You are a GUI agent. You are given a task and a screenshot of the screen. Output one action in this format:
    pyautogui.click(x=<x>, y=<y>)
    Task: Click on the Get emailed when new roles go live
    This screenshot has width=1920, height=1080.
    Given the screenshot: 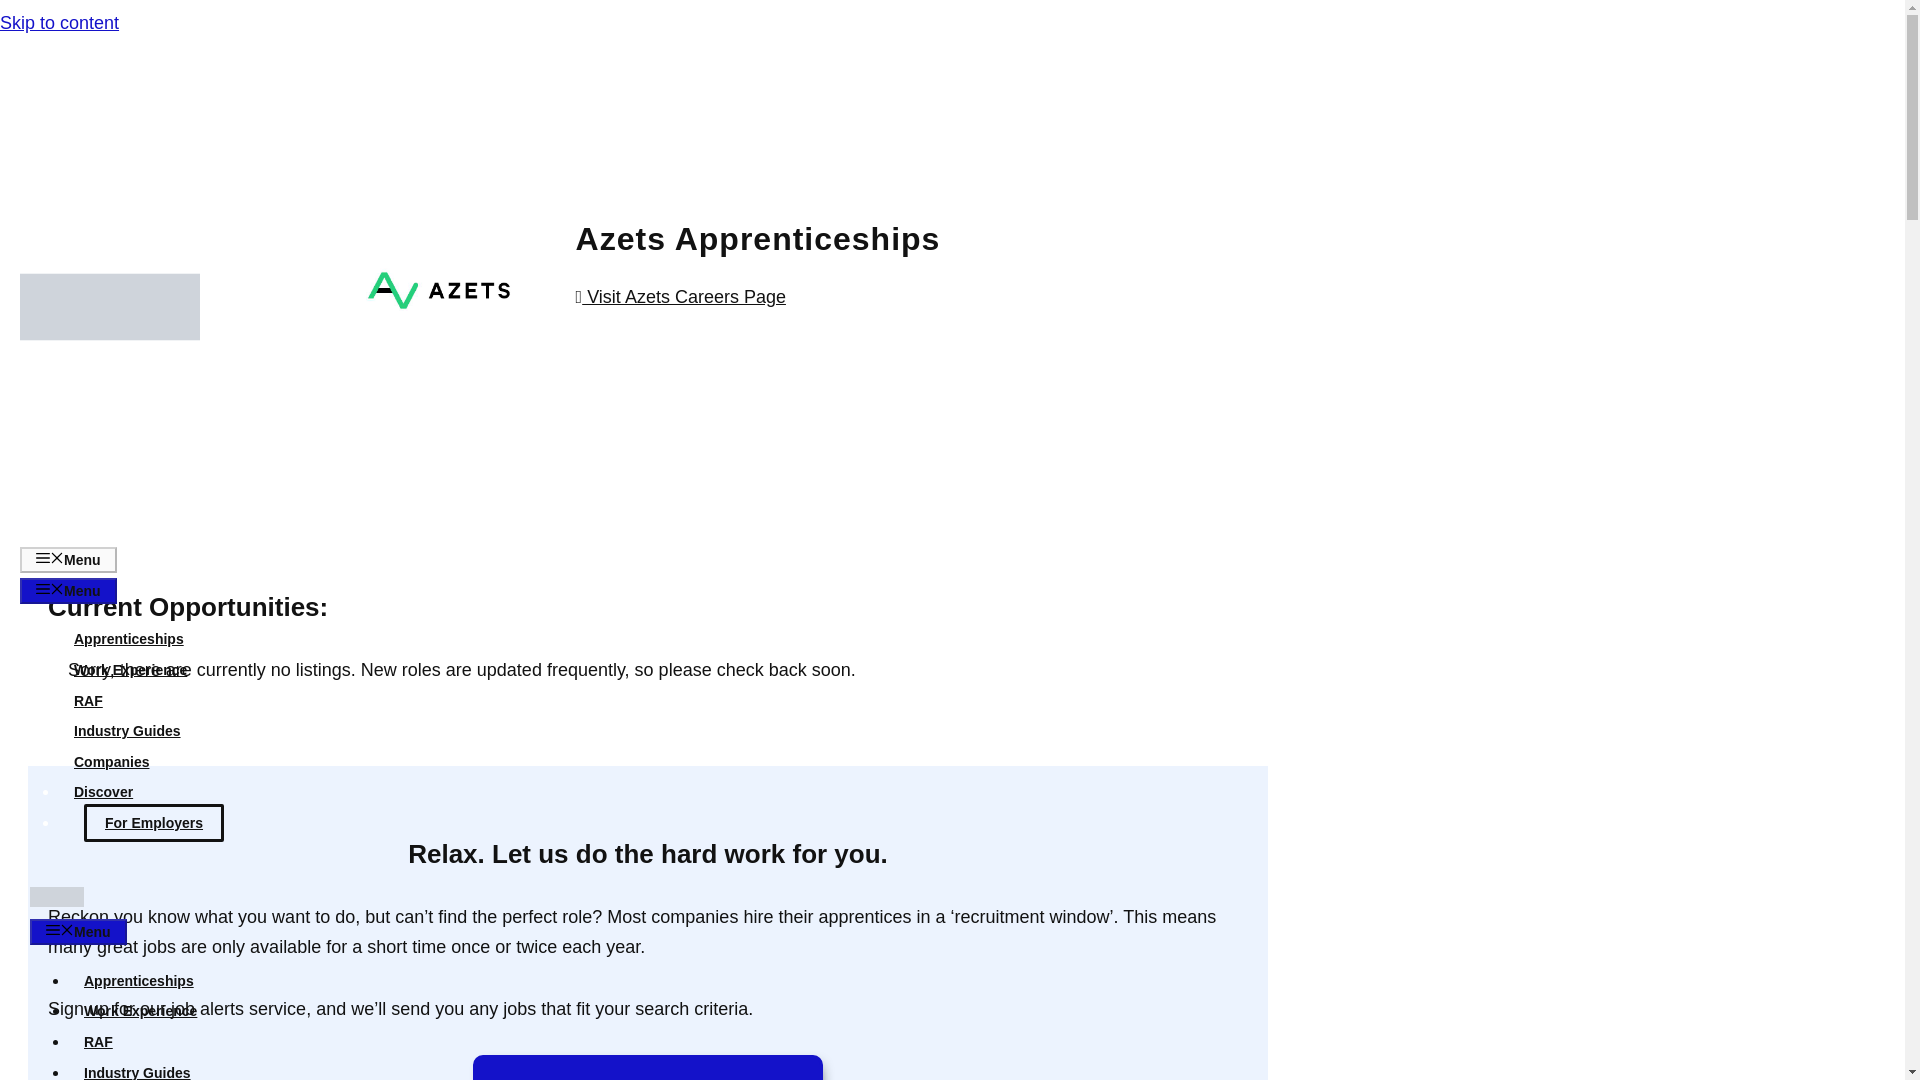 What is the action you would take?
    pyautogui.click(x=646, y=1068)
    